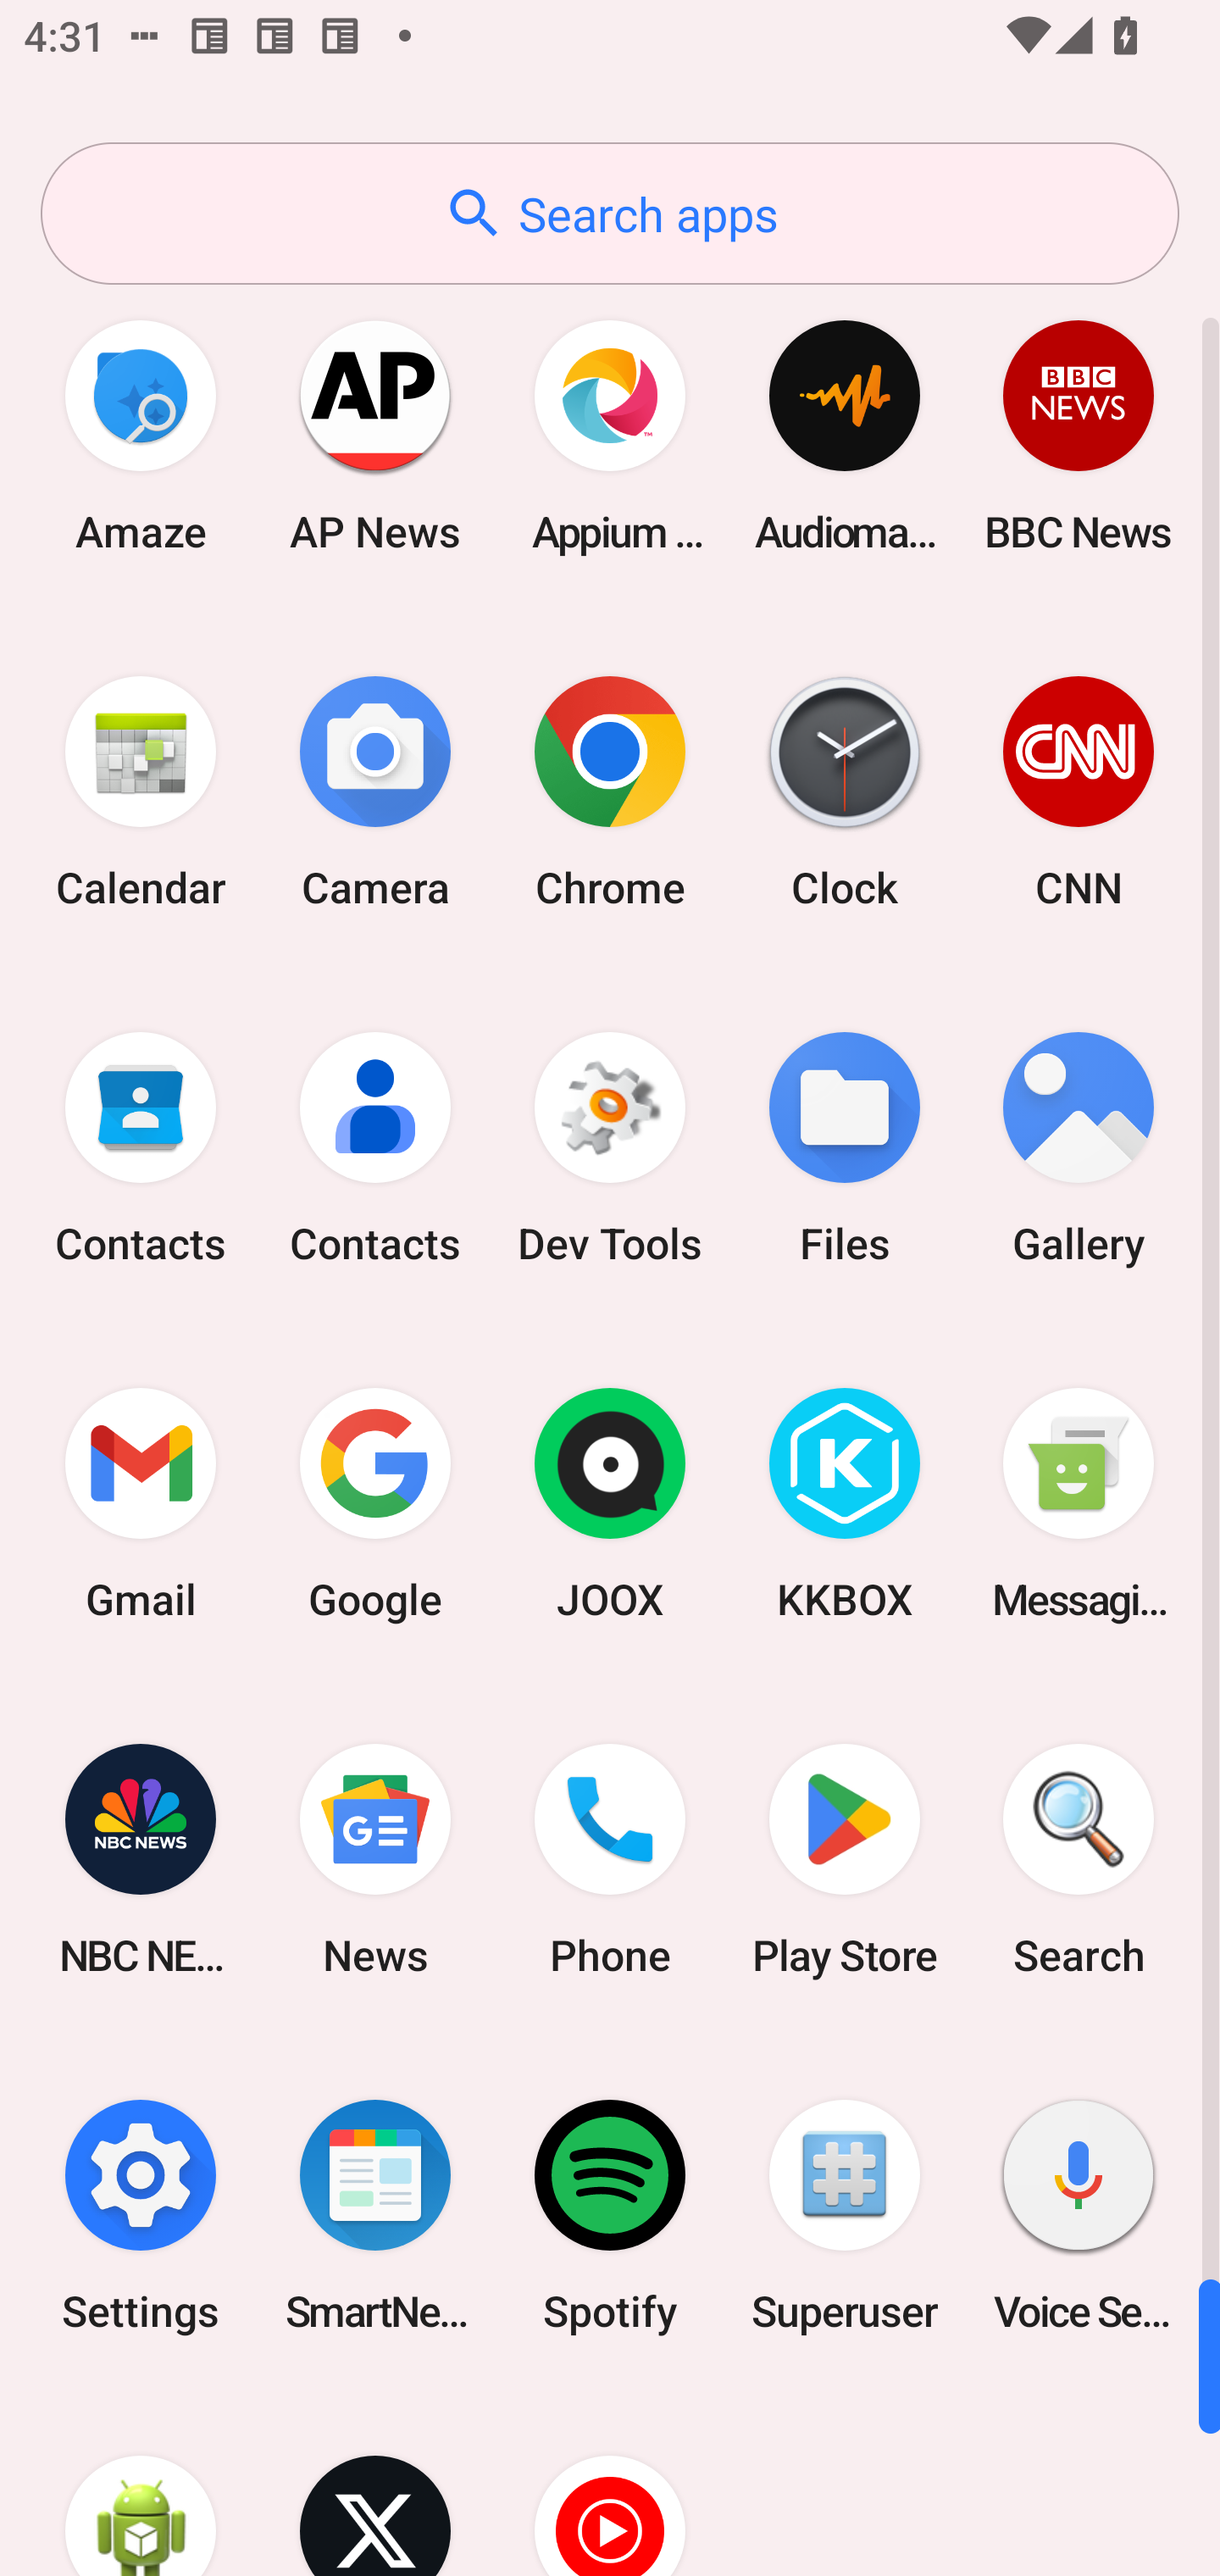 The height and width of the screenshot is (2576, 1220). Describe the element at coordinates (844, 2215) in the screenshot. I see `Superuser` at that location.